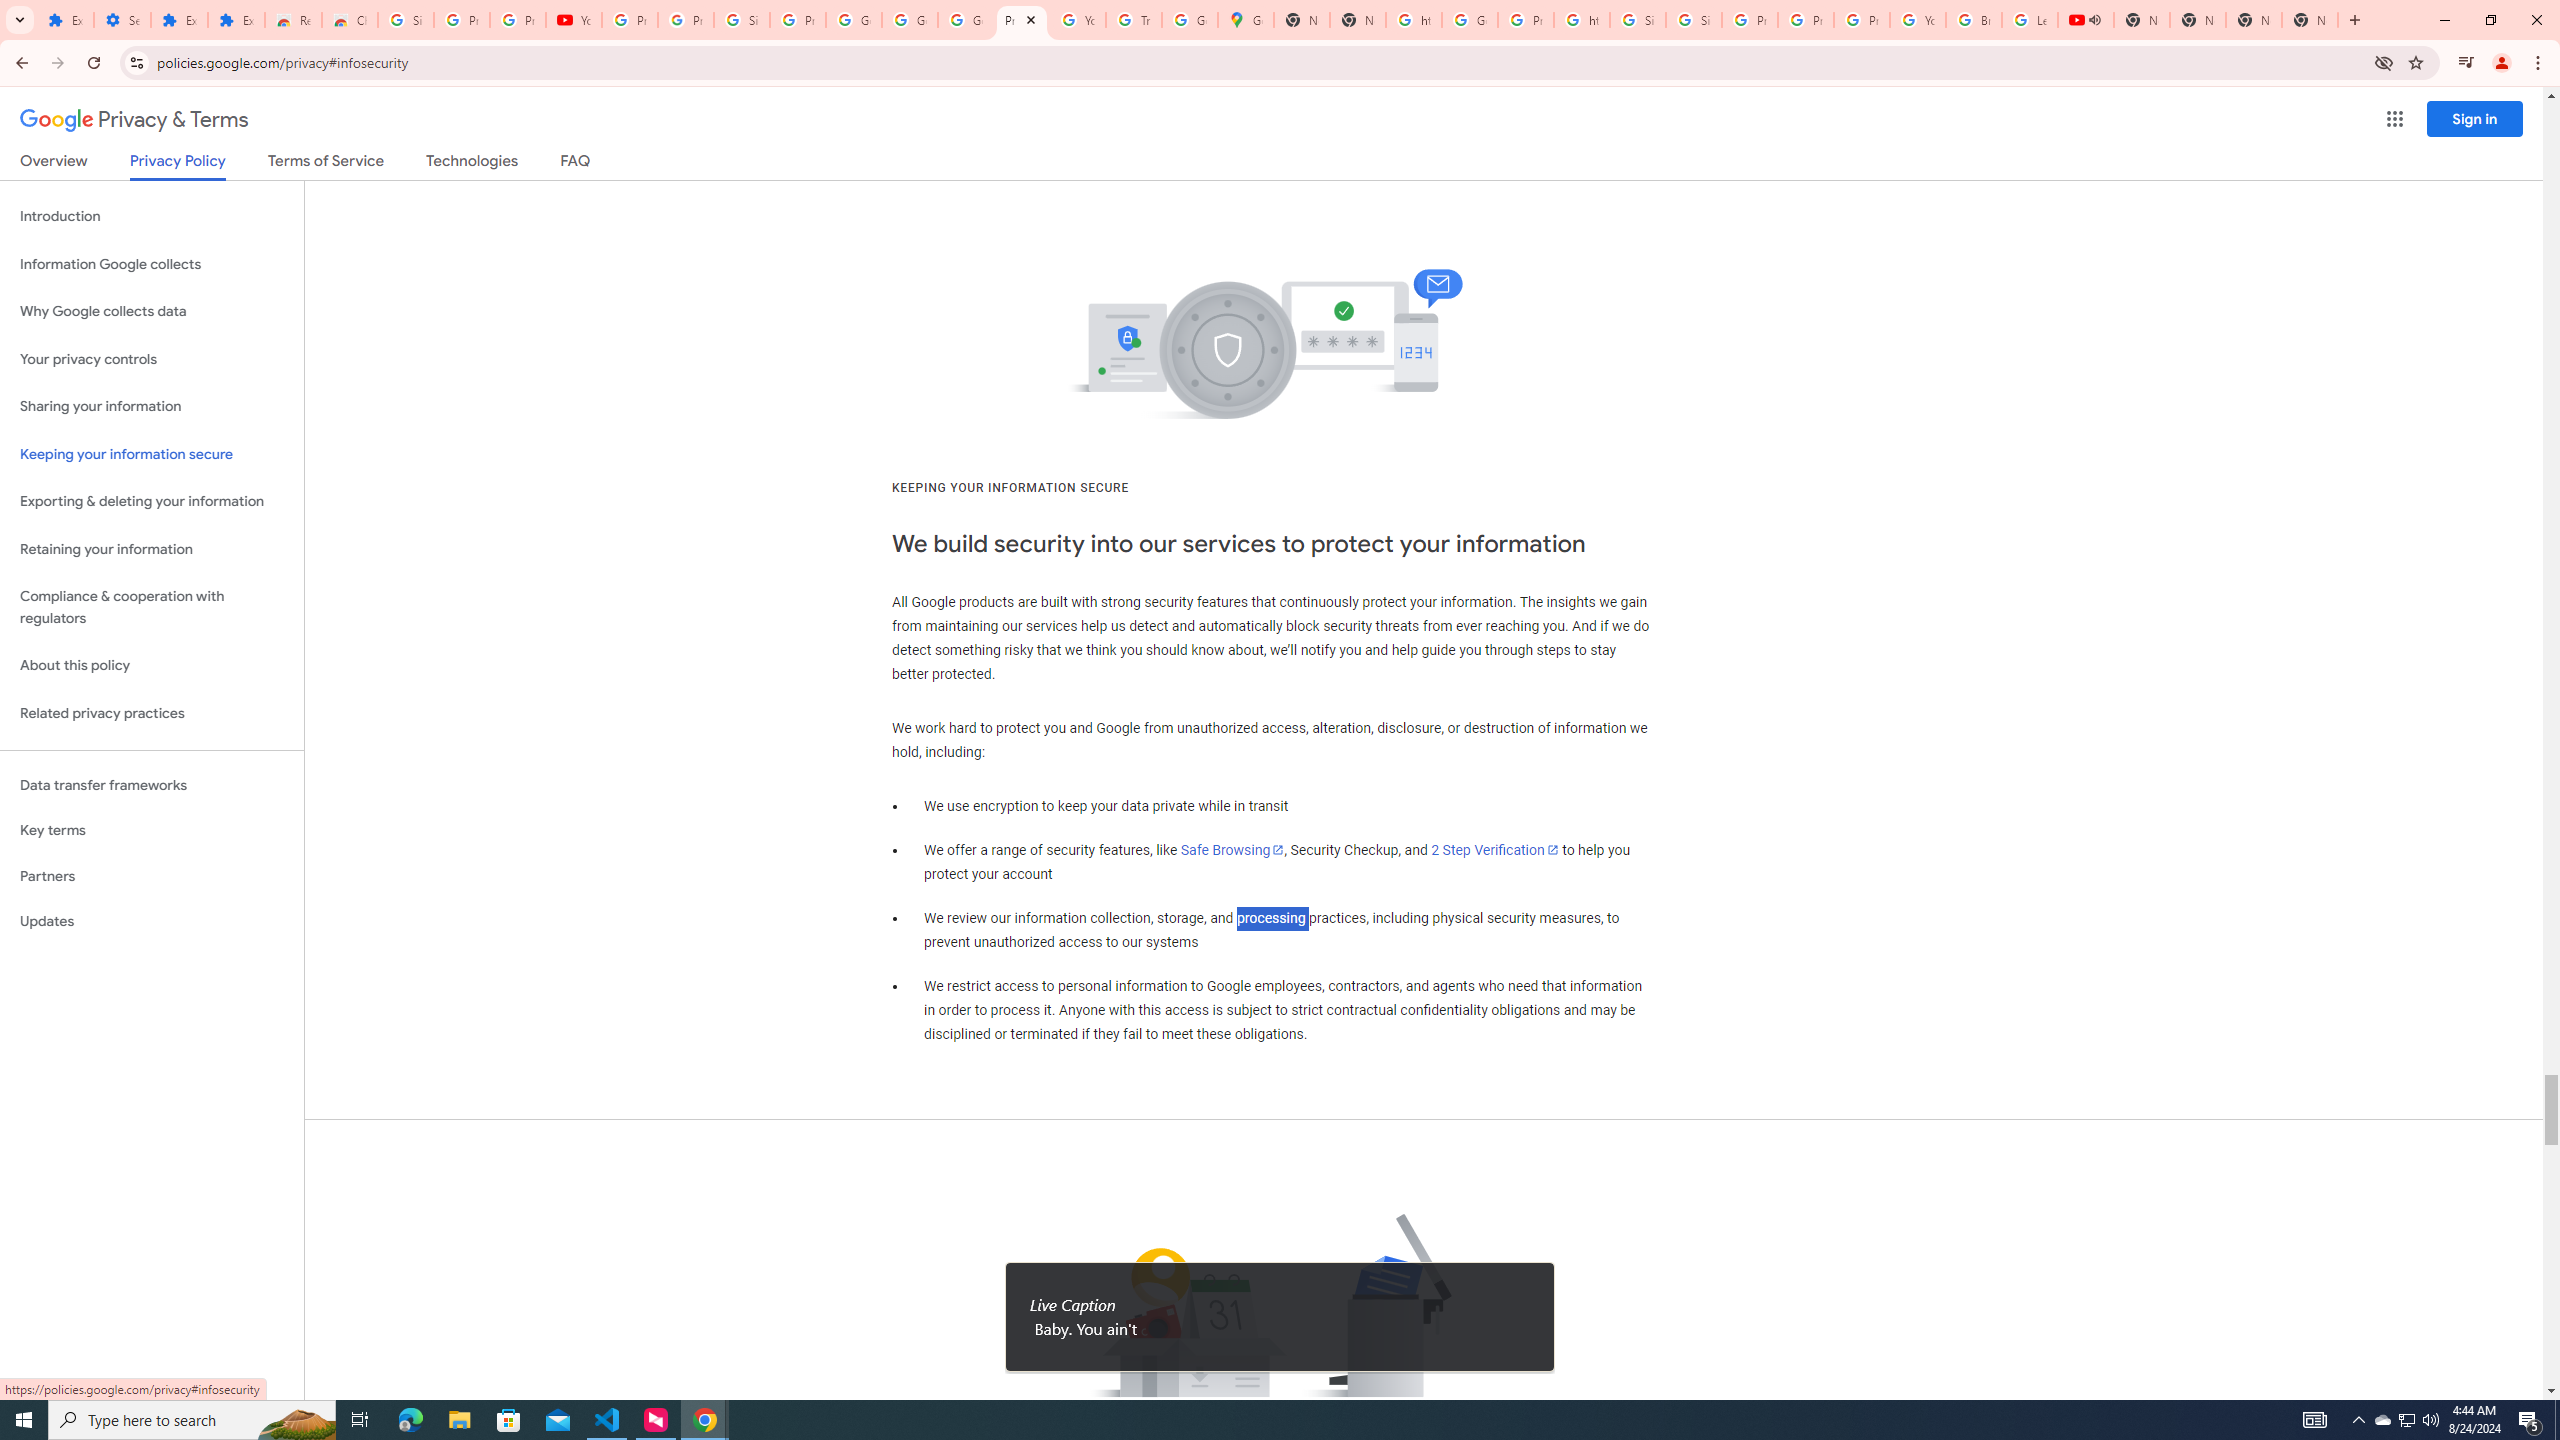 The width and height of the screenshot is (2560, 1440). What do you see at coordinates (349, 20) in the screenshot?
I see `Chrome Web Store - Themes` at bounding box center [349, 20].